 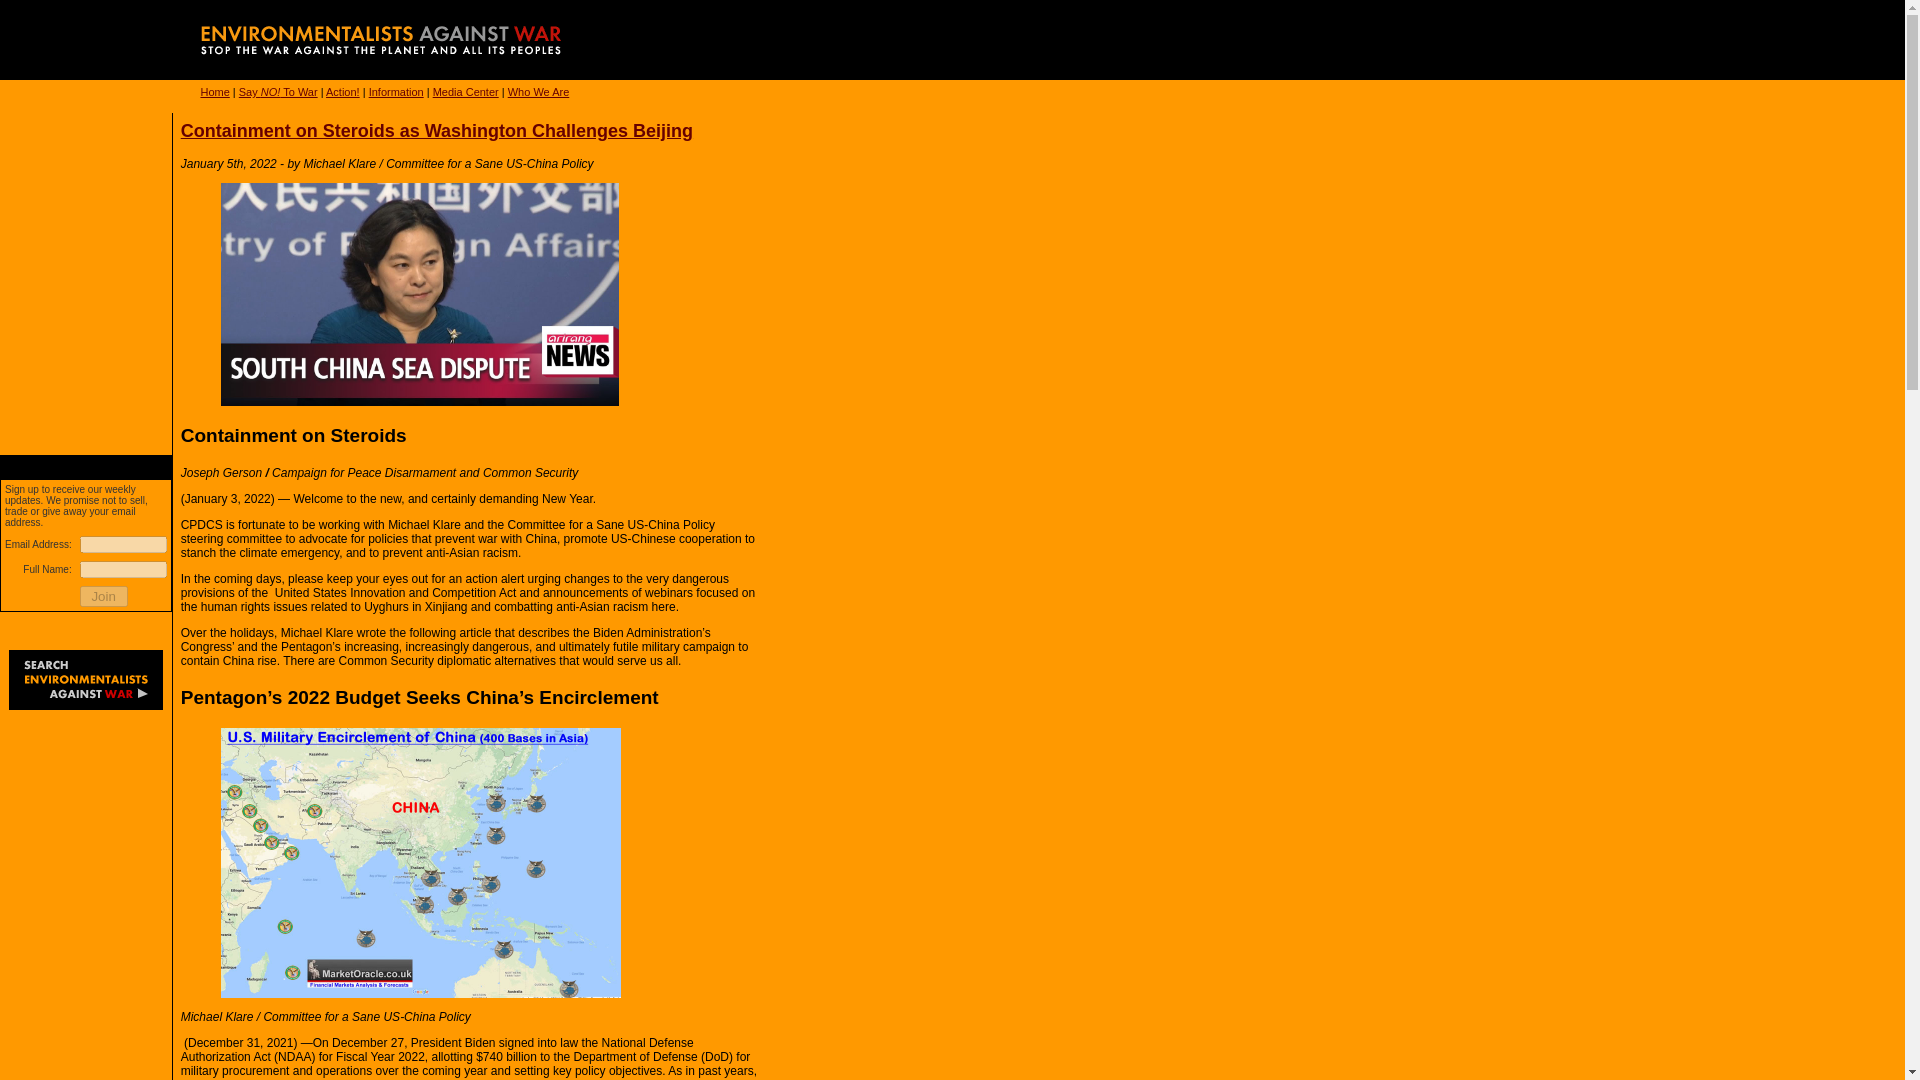 I want to click on Say NO! To War, so click(x=278, y=92).